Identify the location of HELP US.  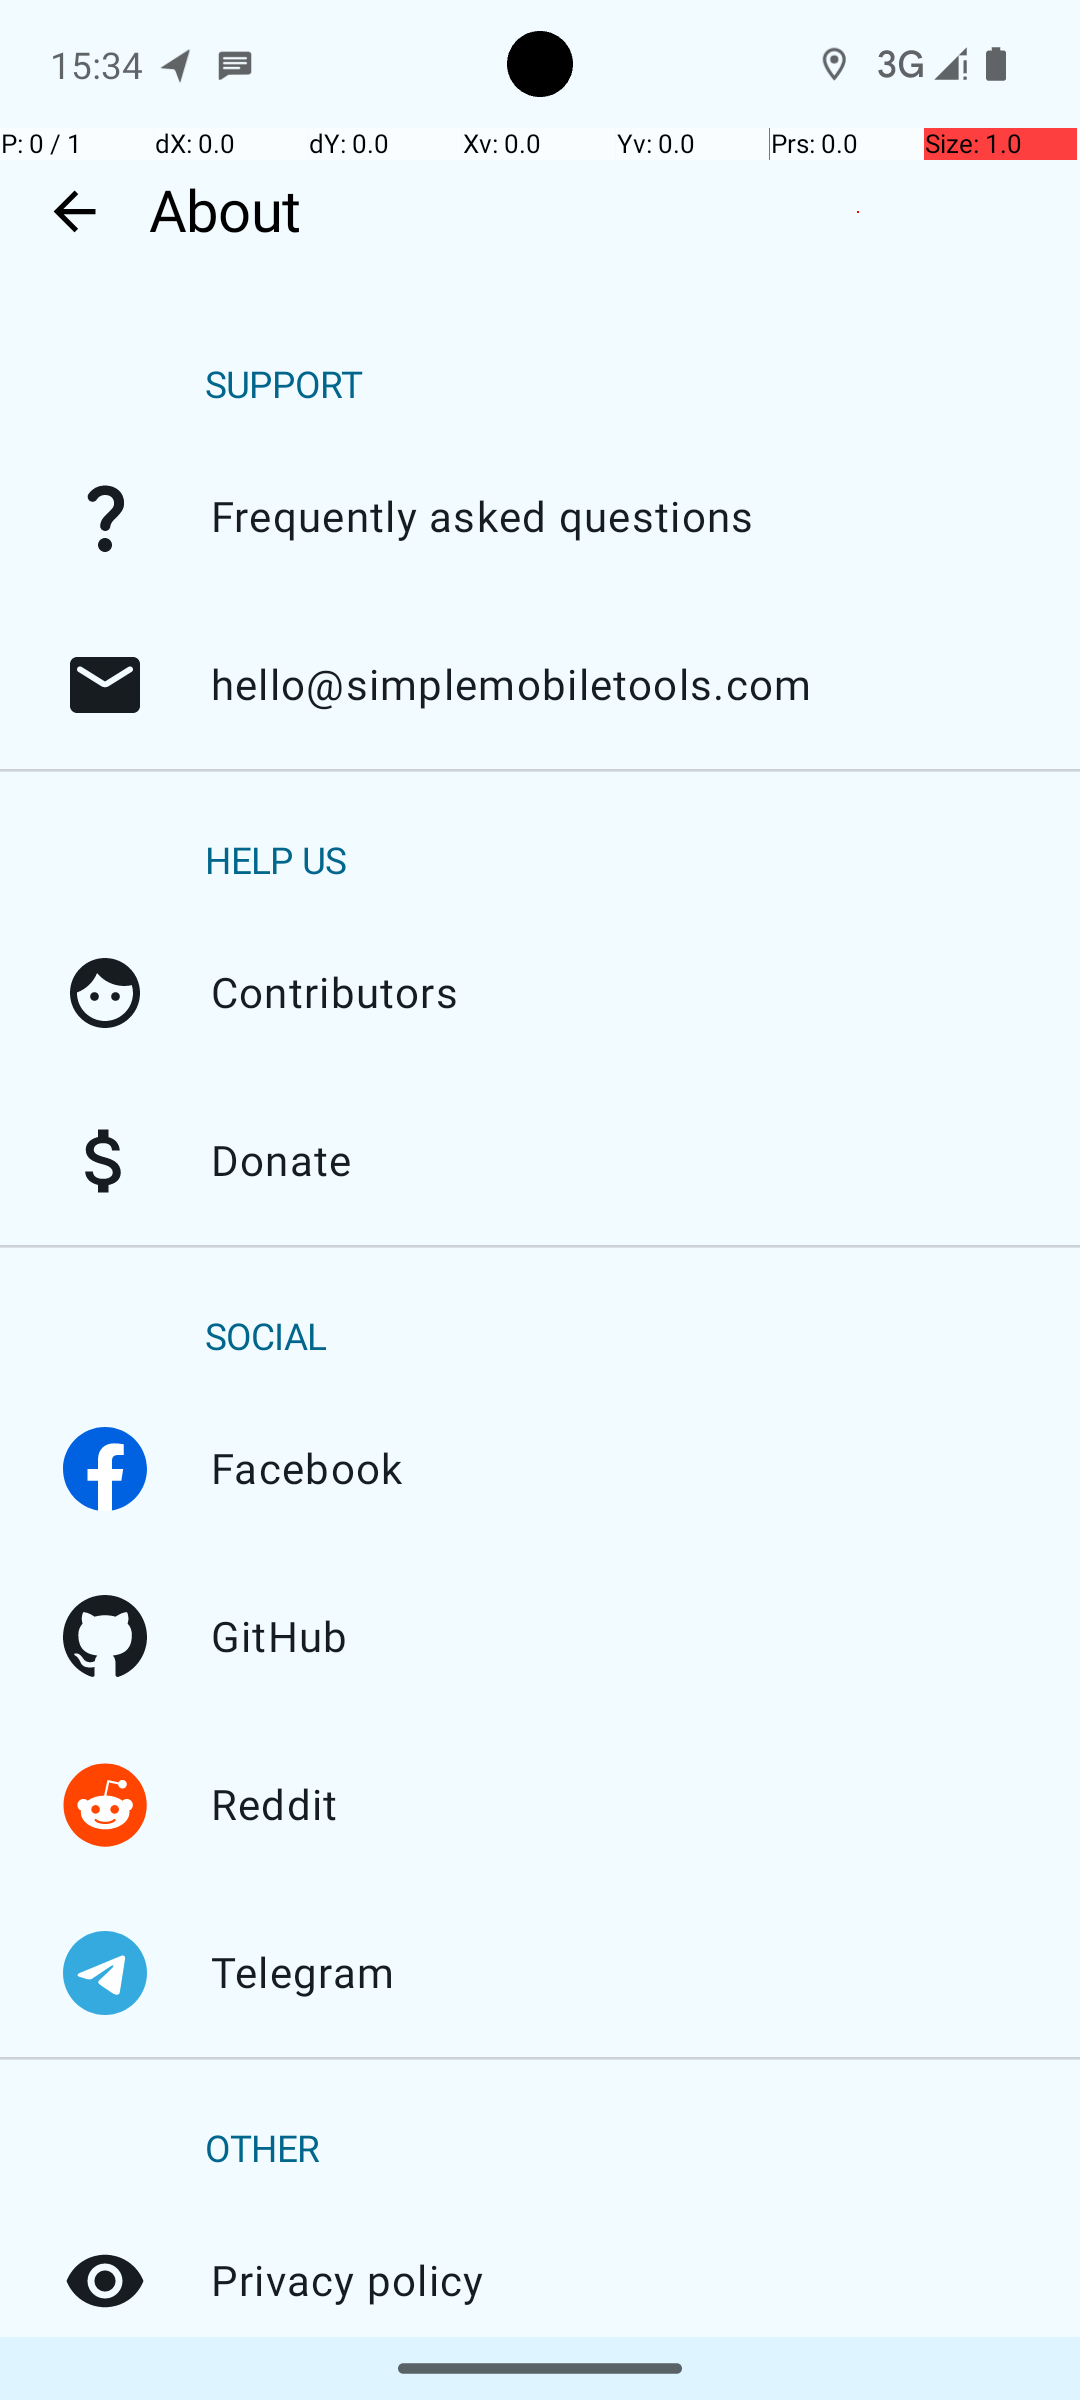
(276, 861).